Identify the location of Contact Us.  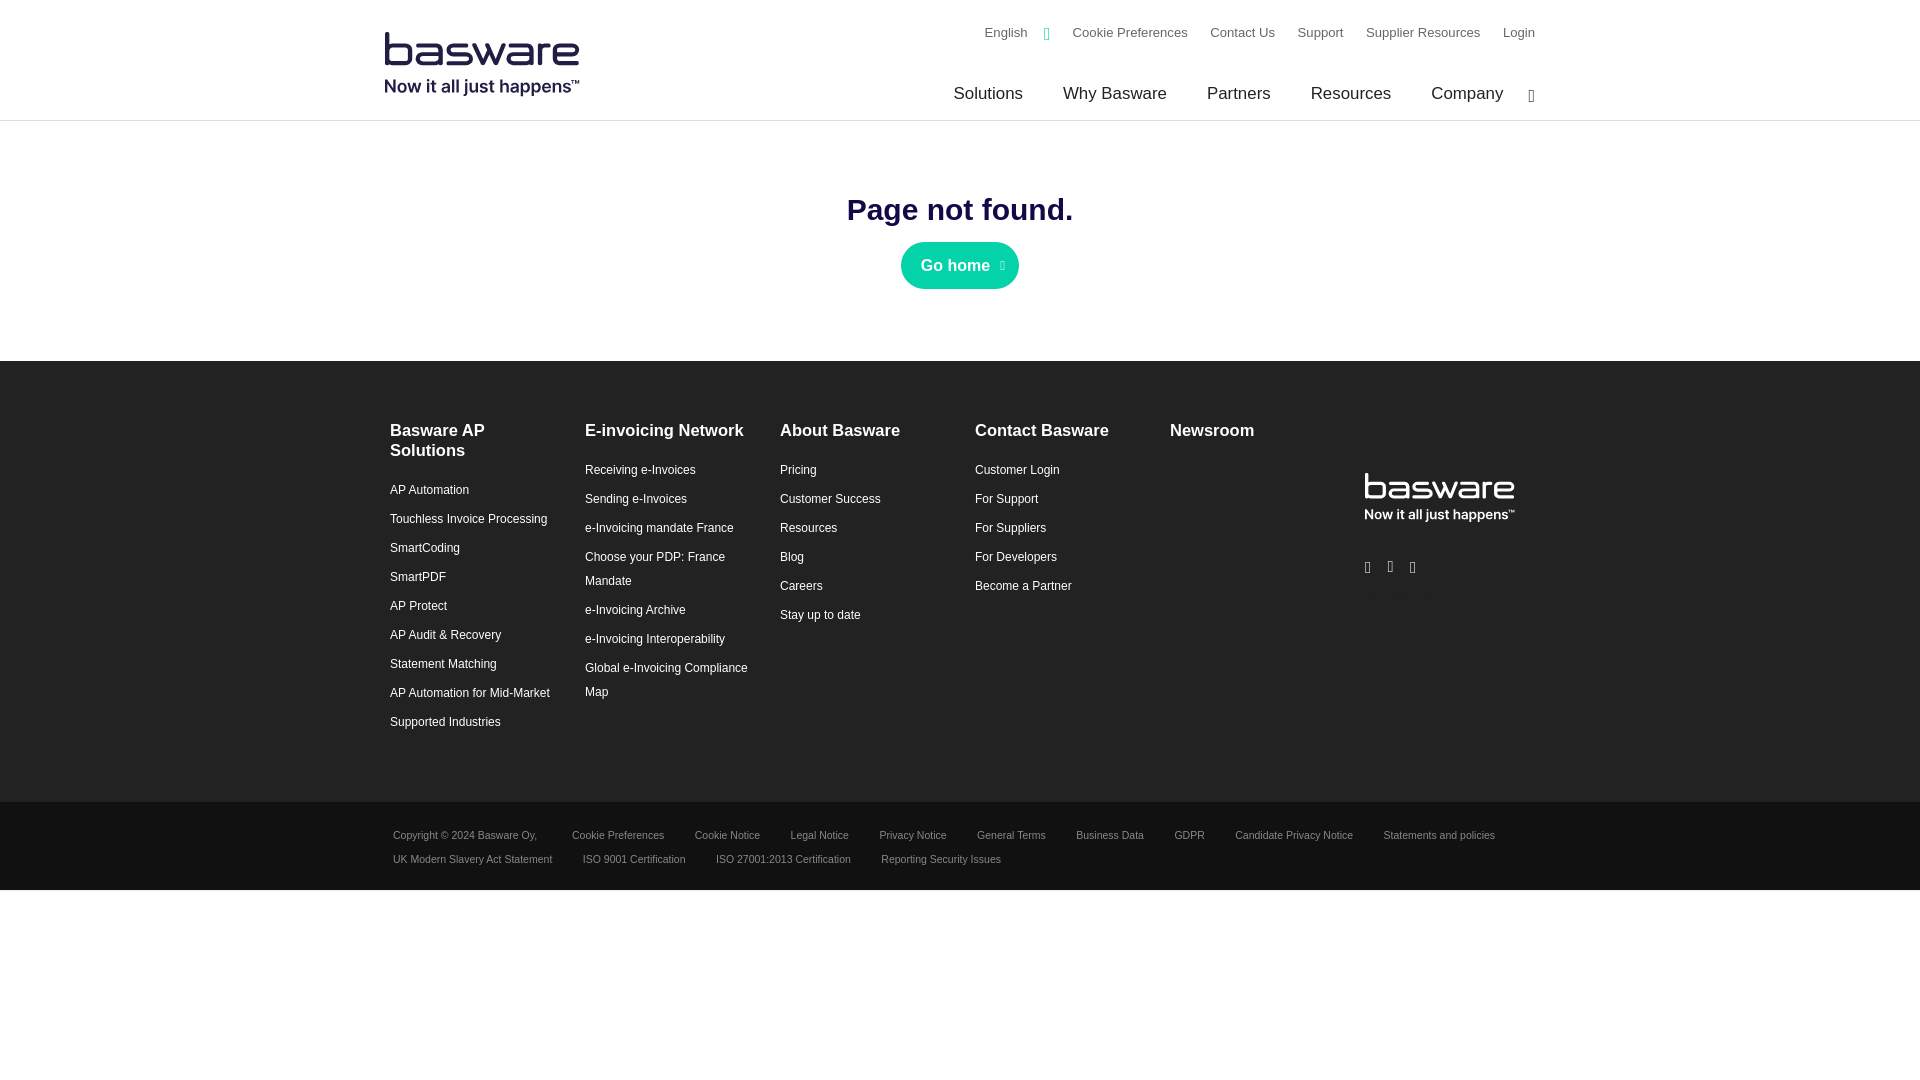
(1242, 32).